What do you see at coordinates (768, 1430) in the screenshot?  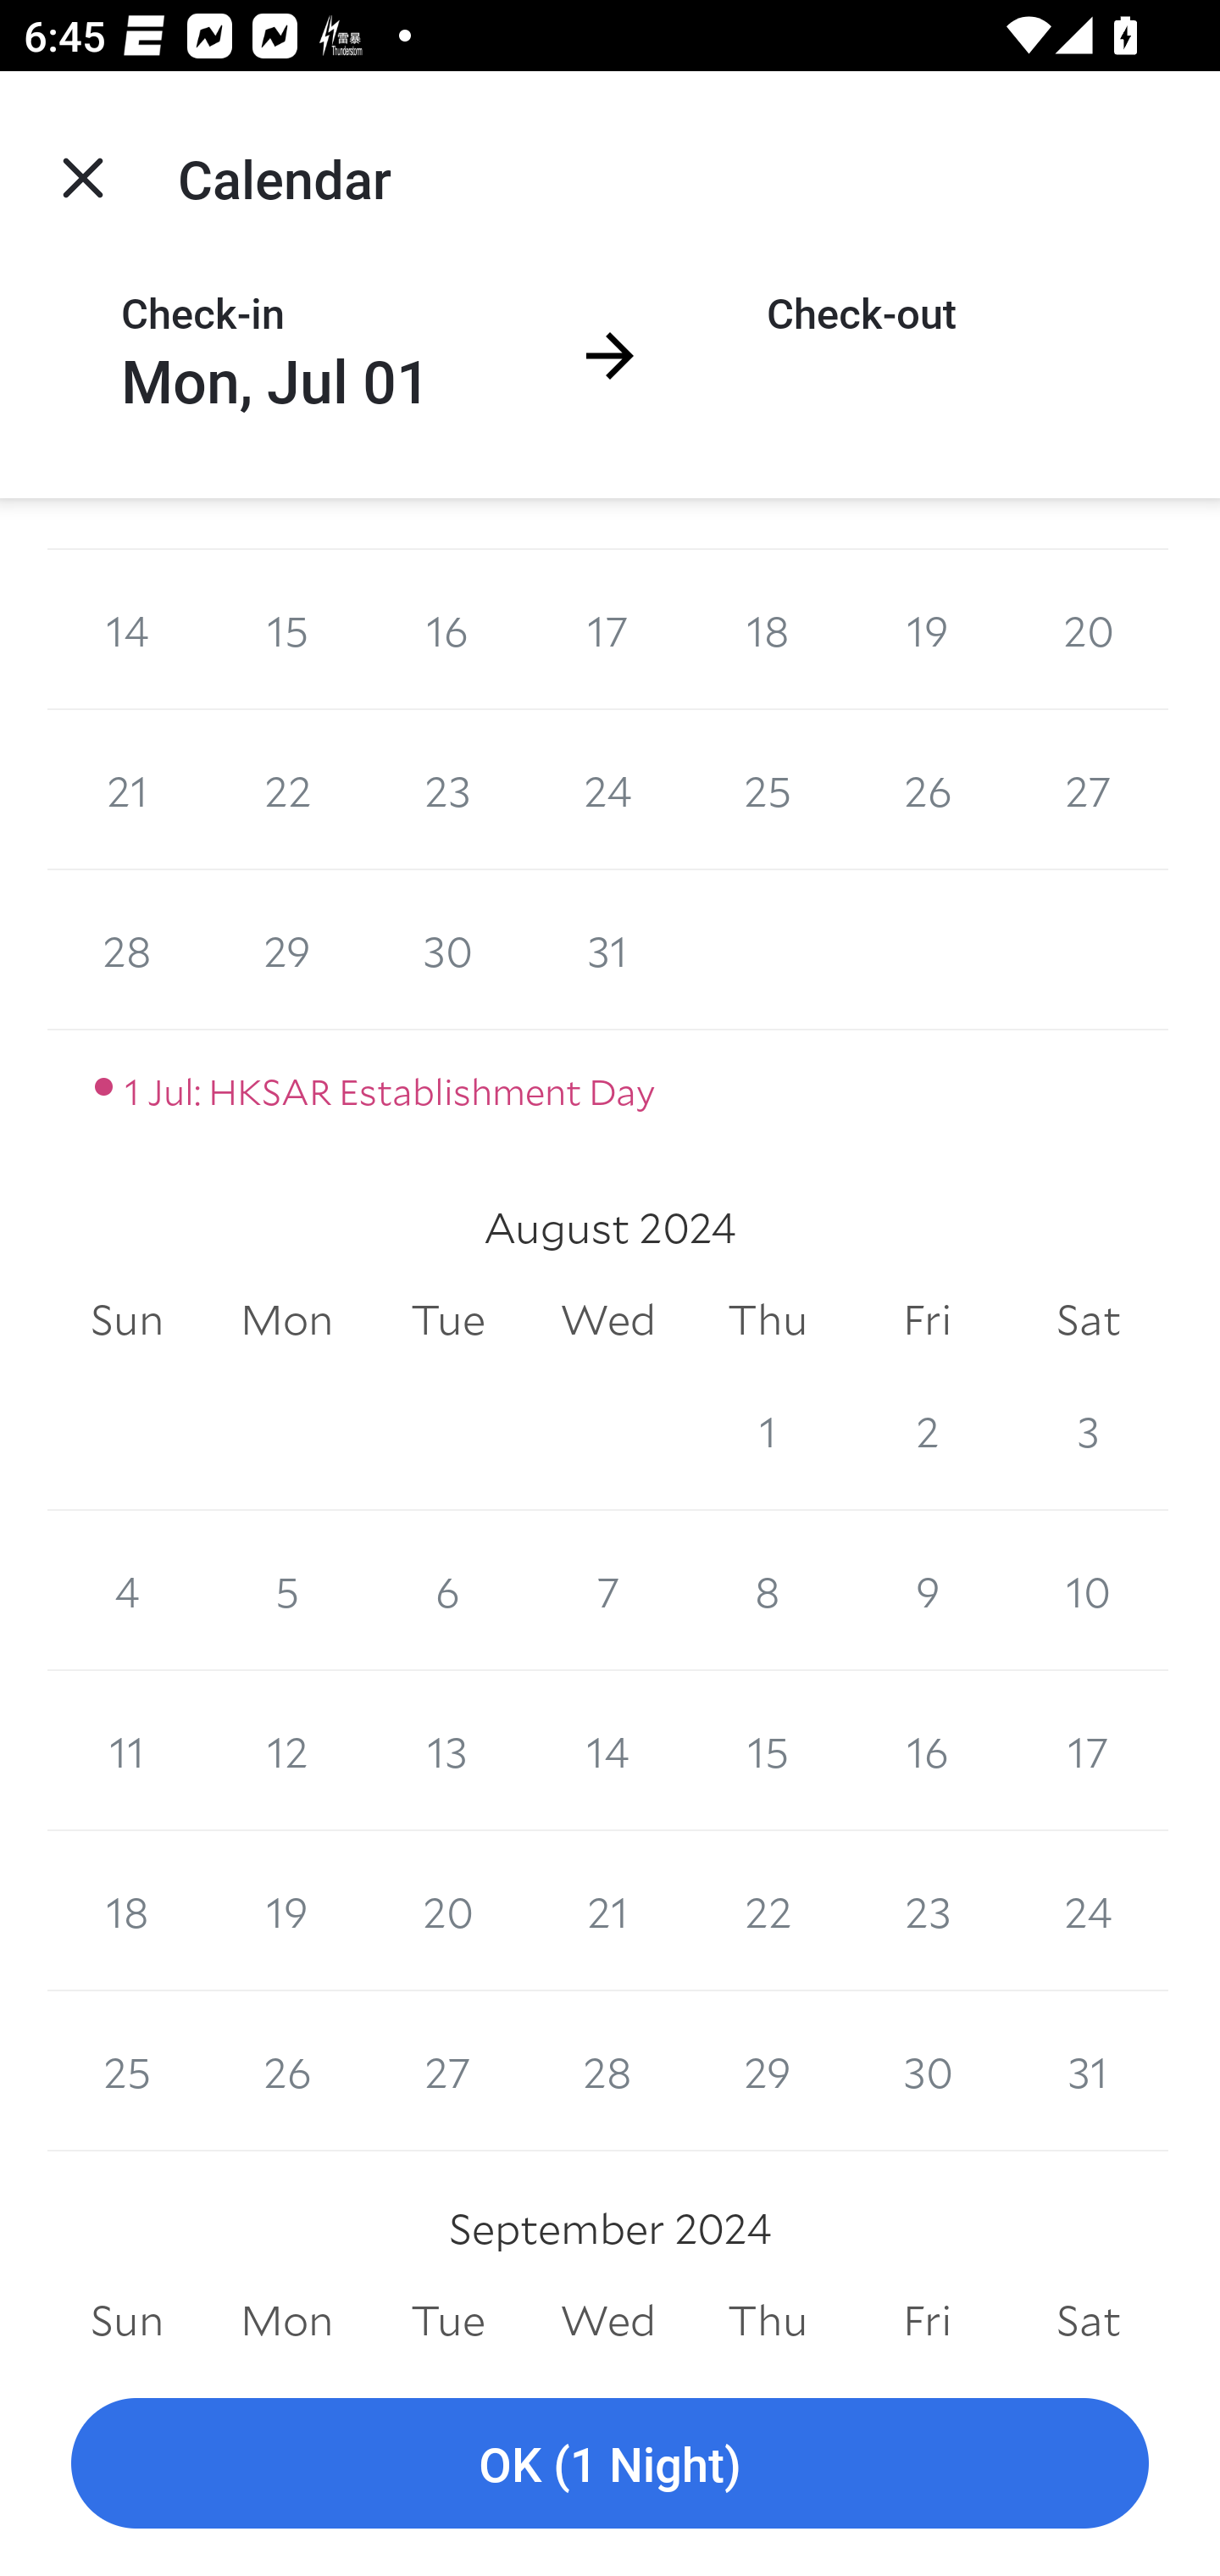 I see `1 1 August 2024` at bounding box center [768, 1430].